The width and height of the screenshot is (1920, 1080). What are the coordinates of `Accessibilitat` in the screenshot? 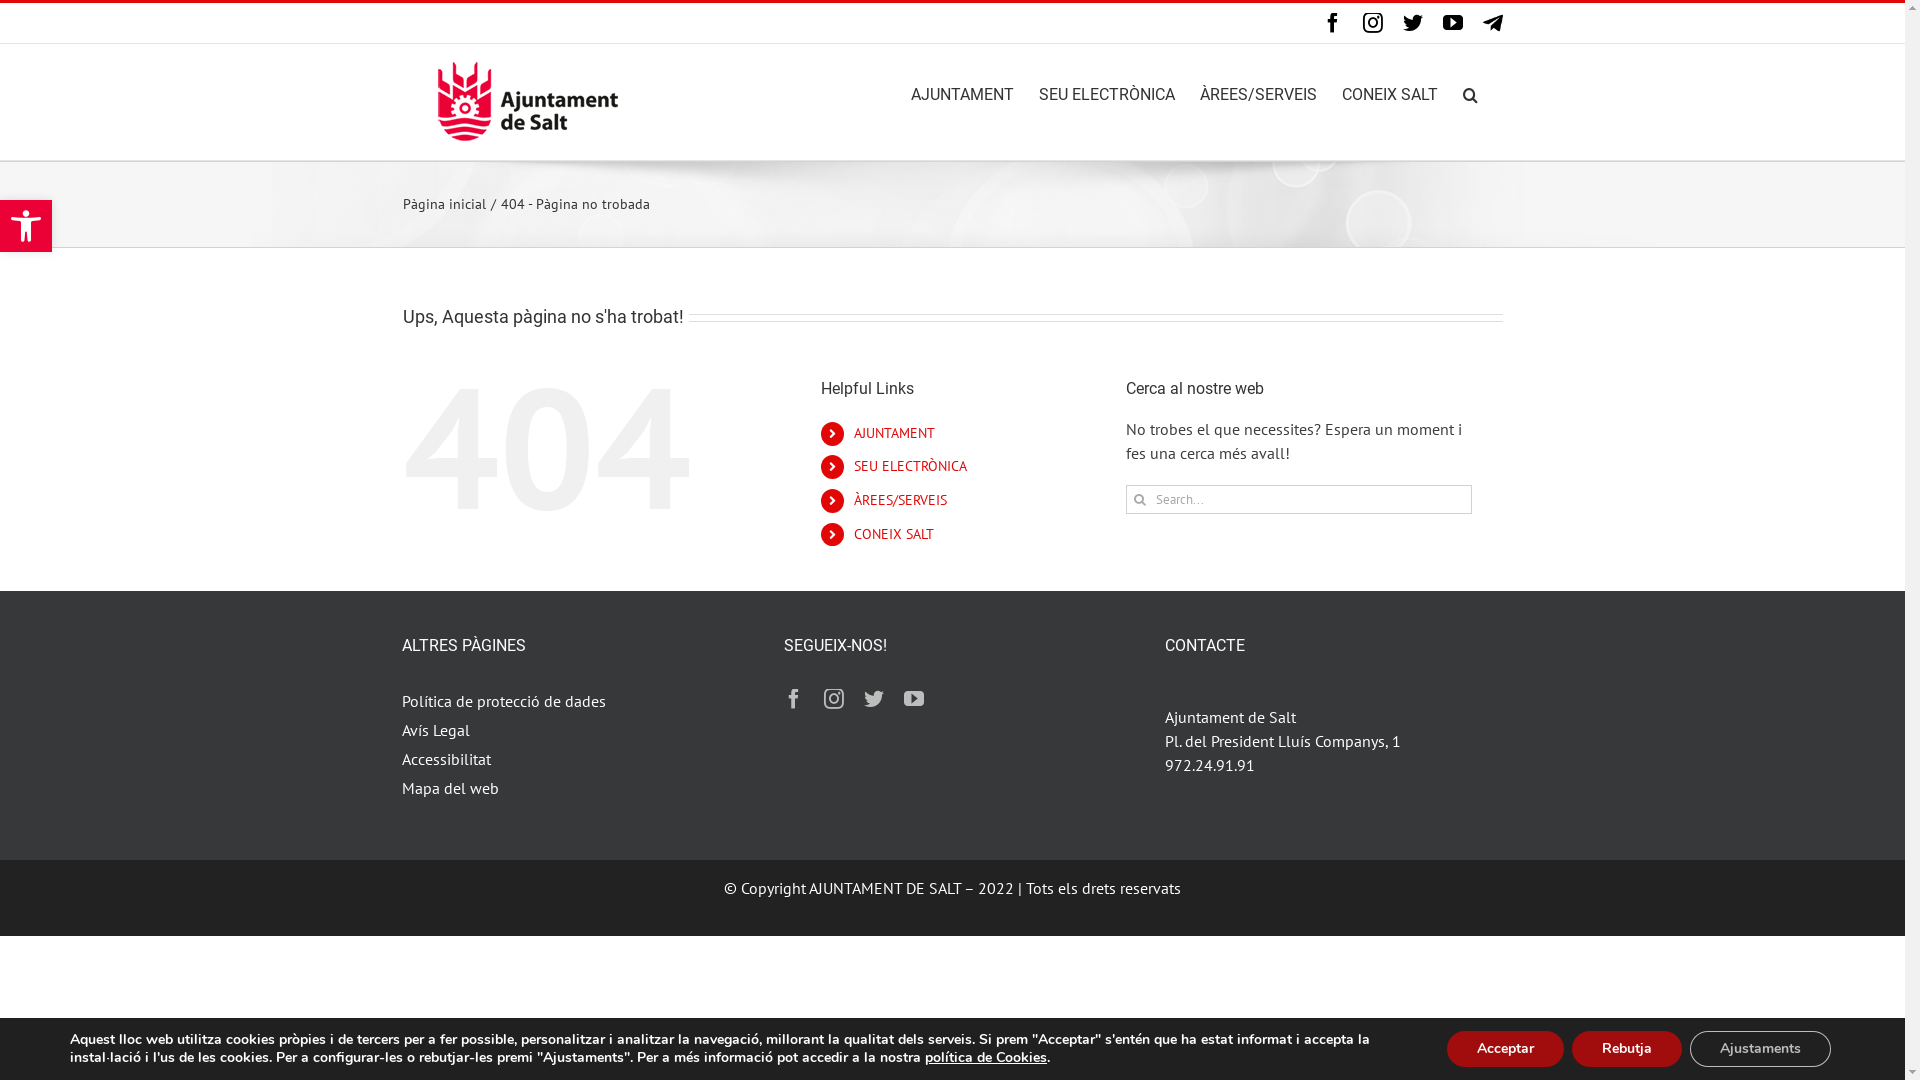 It's located at (570, 759).